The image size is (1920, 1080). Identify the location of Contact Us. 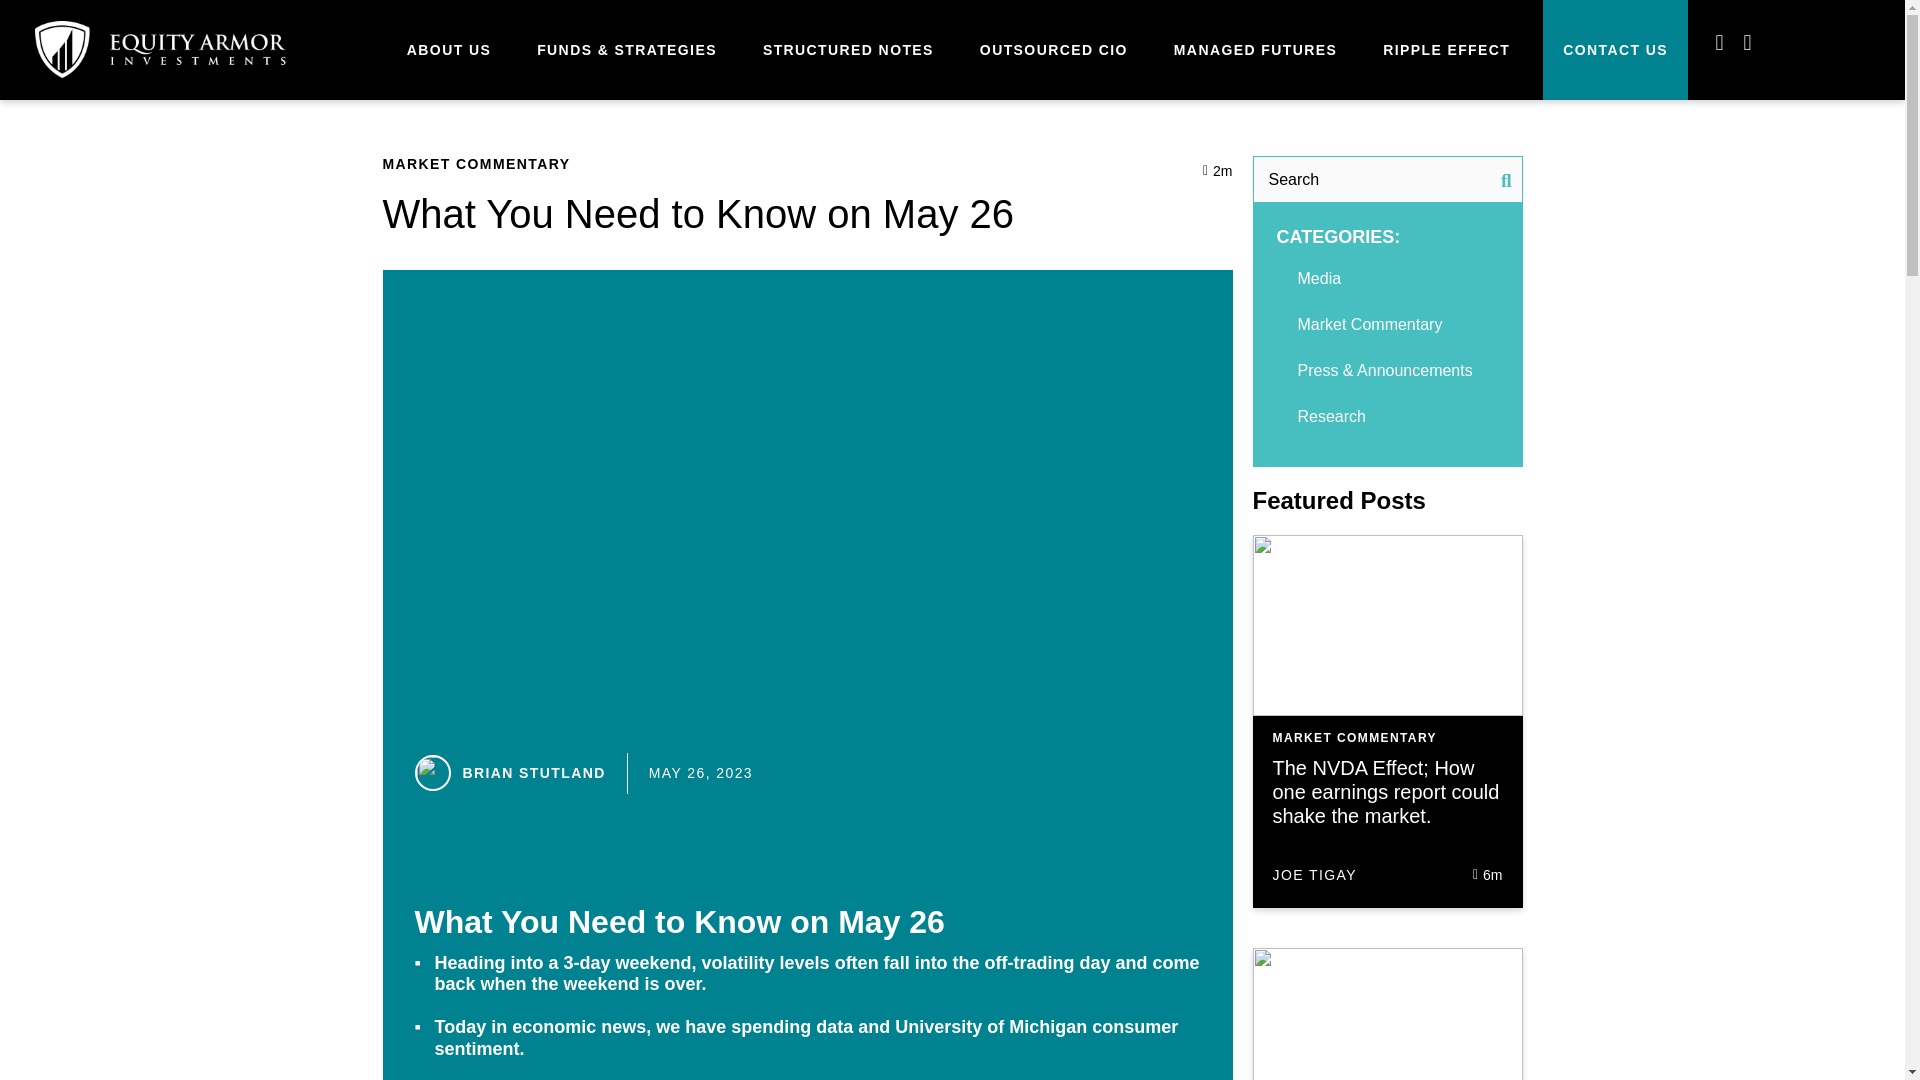
(1615, 50).